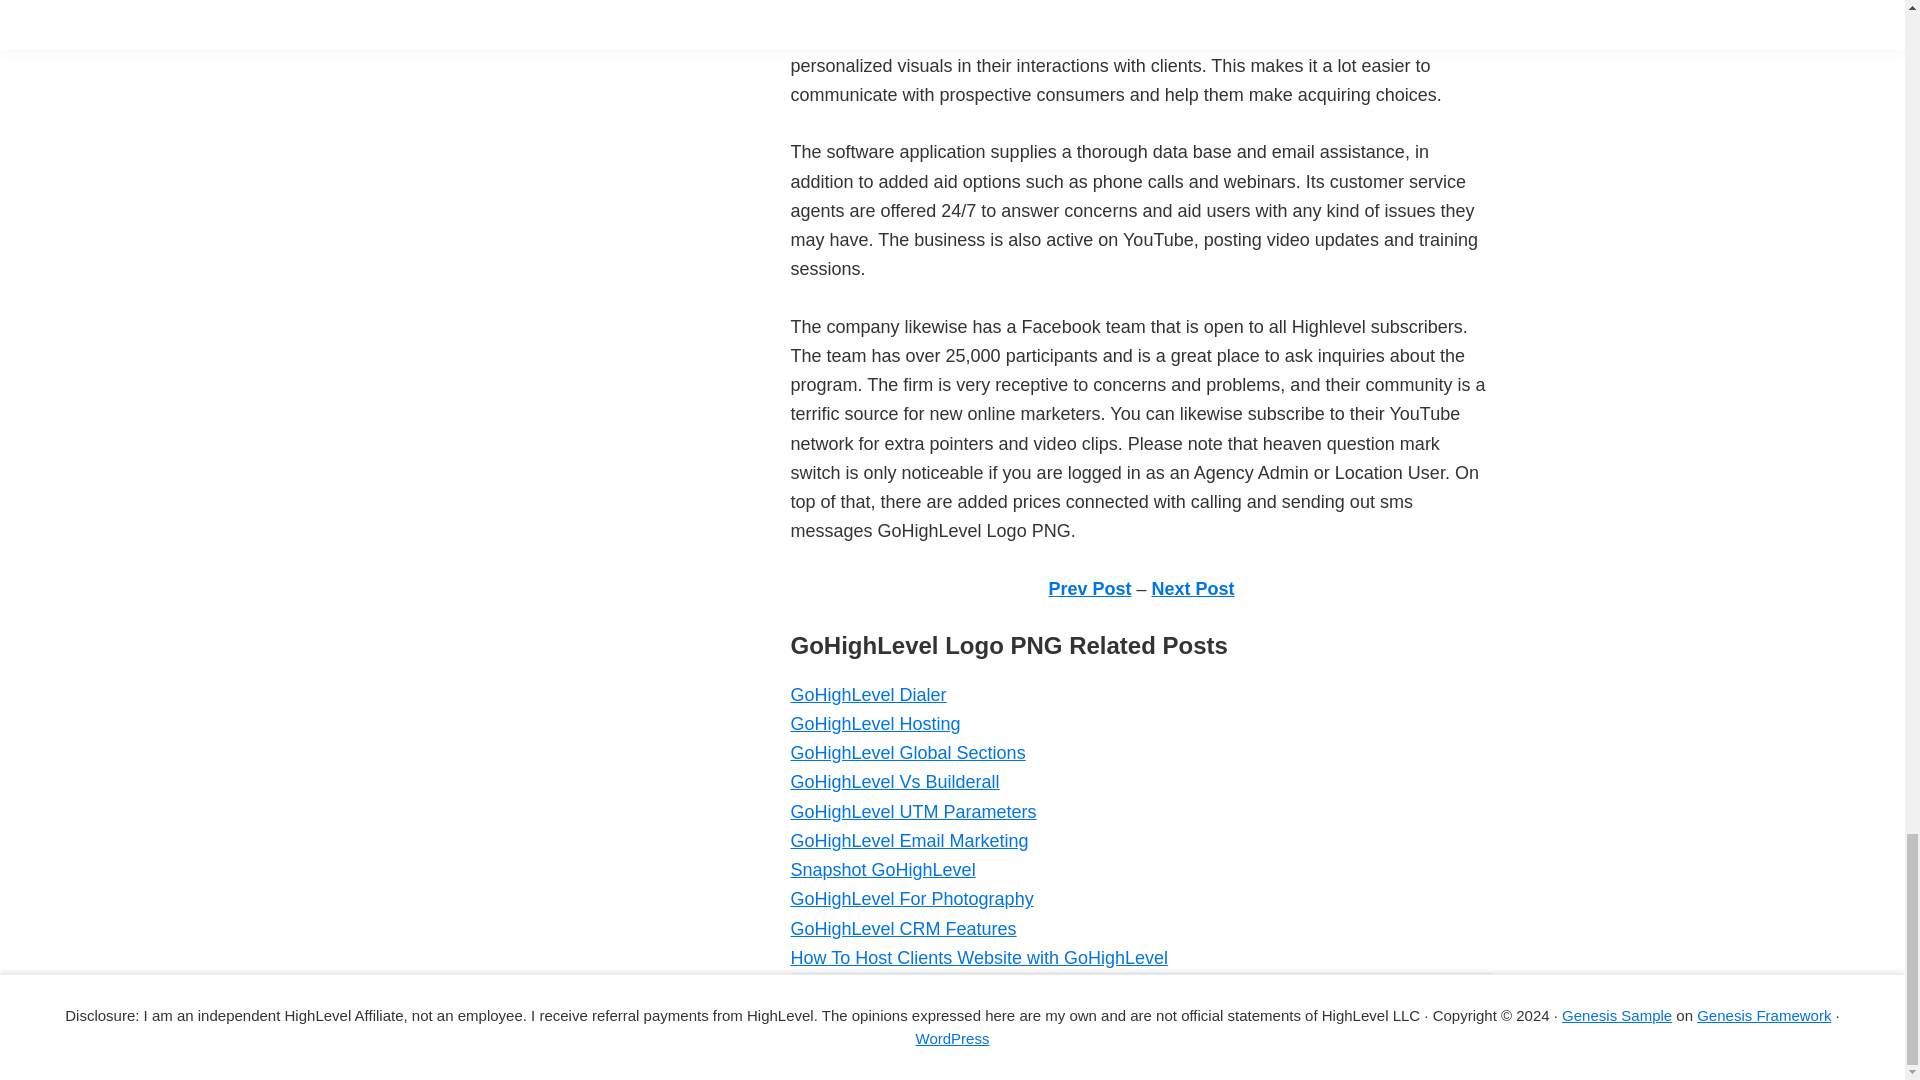 This screenshot has height=1080, width=1920. Describe the element at coordinates (882, 870) in the screenshot. I see `Snapshot GoHighLevel` at that location.